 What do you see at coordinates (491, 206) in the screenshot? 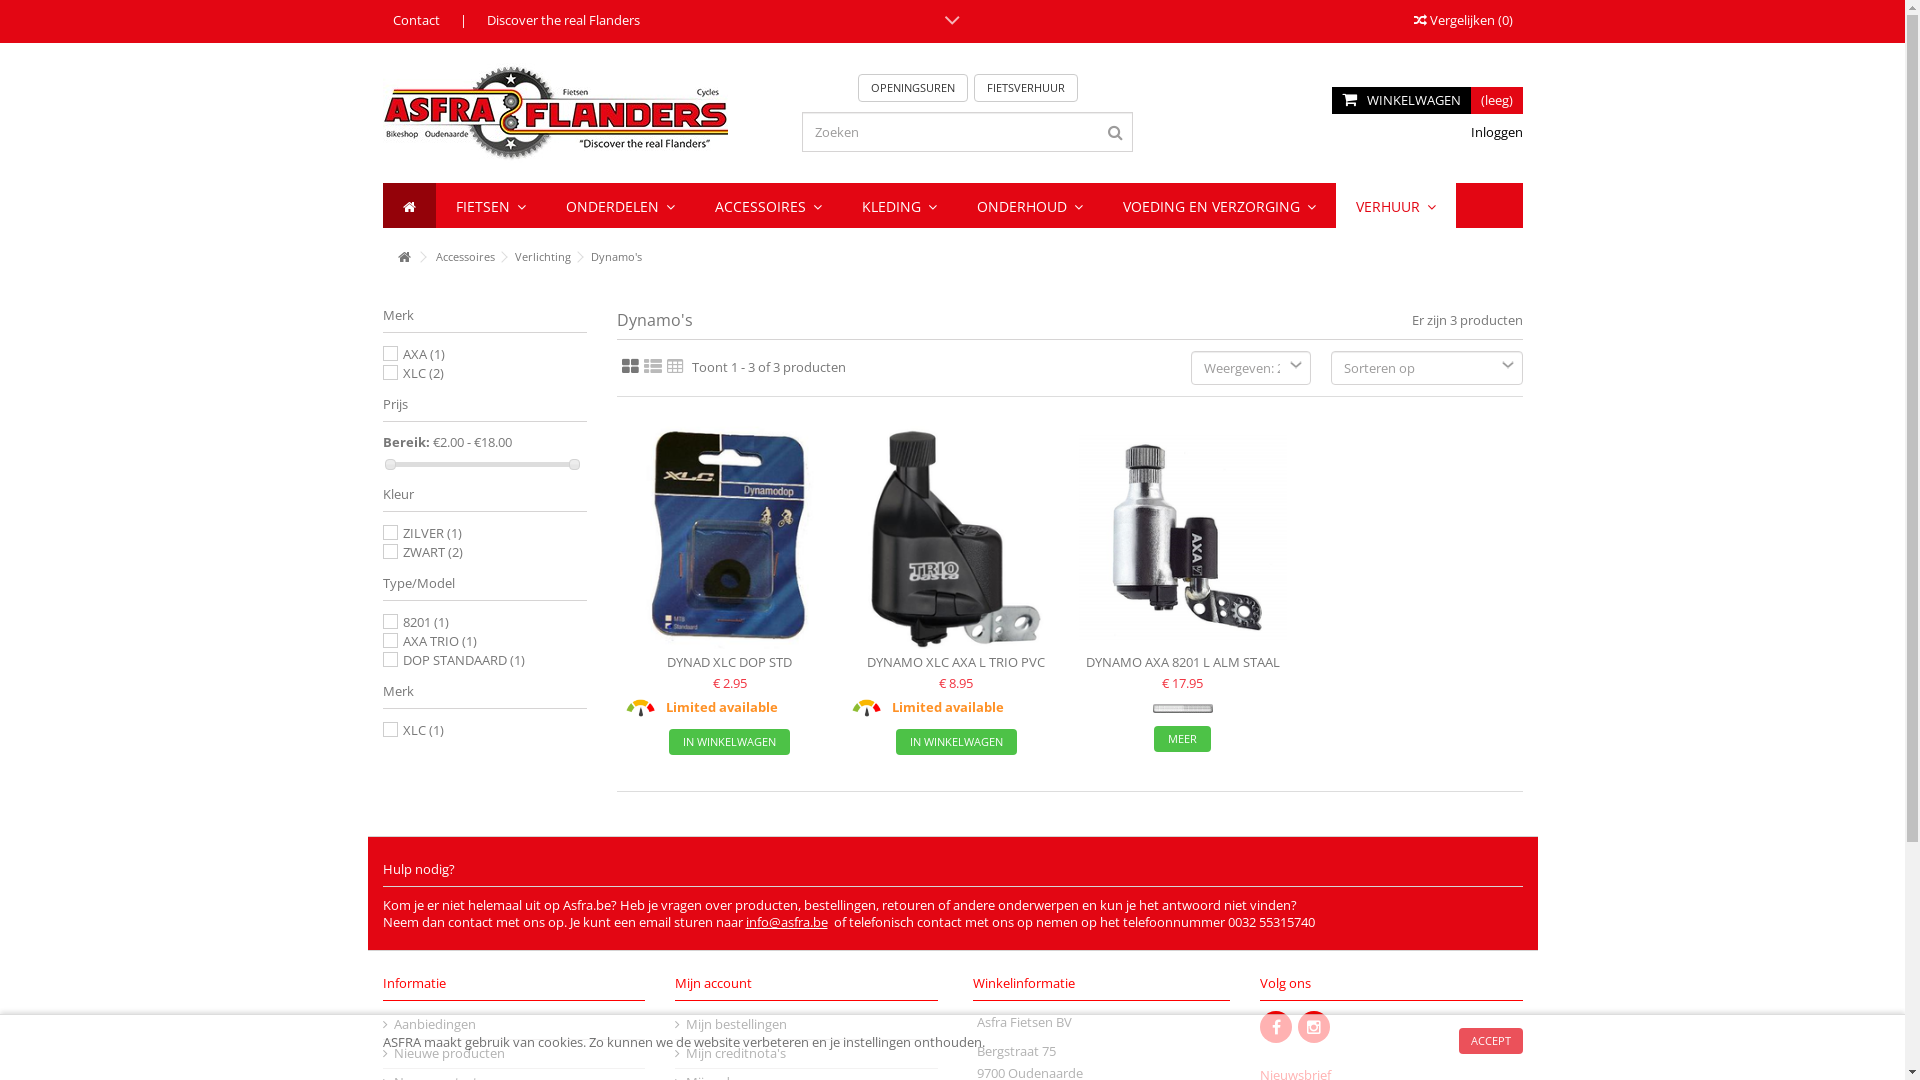
I see `FIETSEN` at bounding box center [491, 206].